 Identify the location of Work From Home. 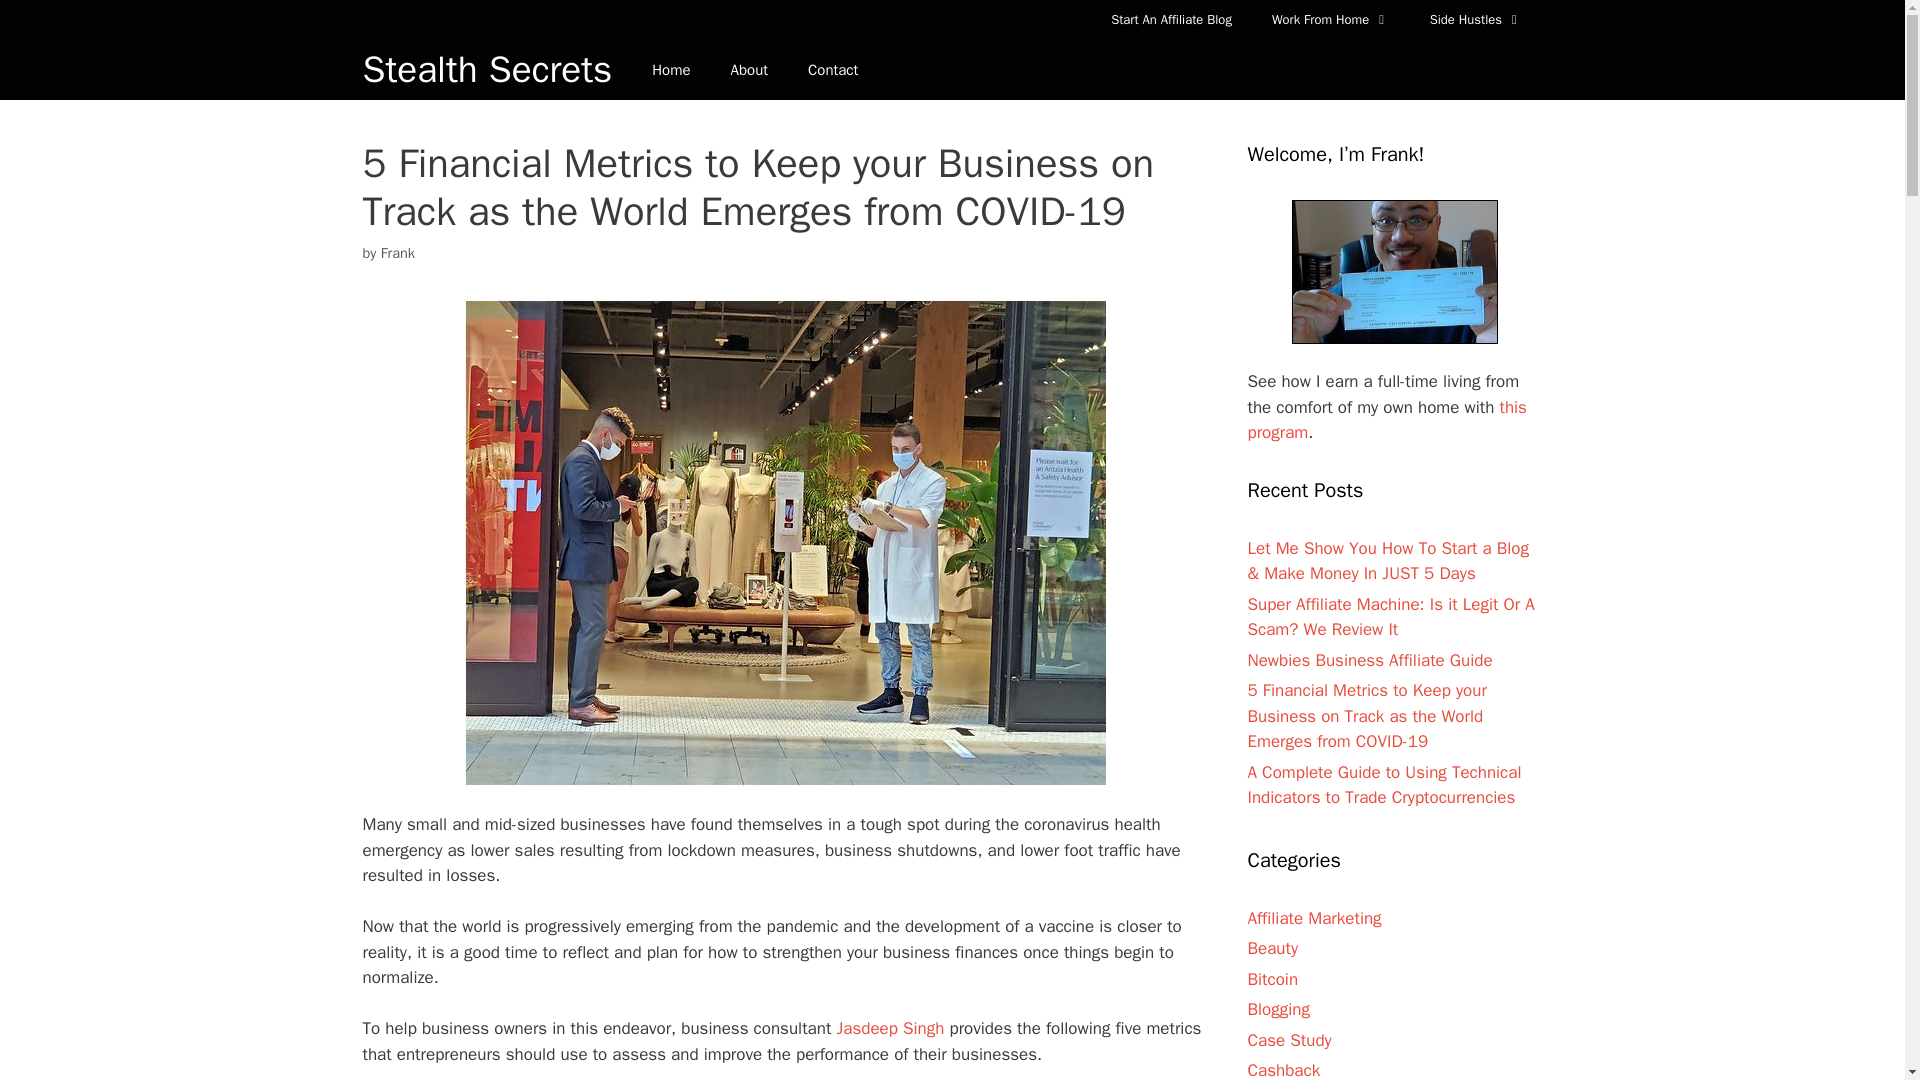
(1330, 20).